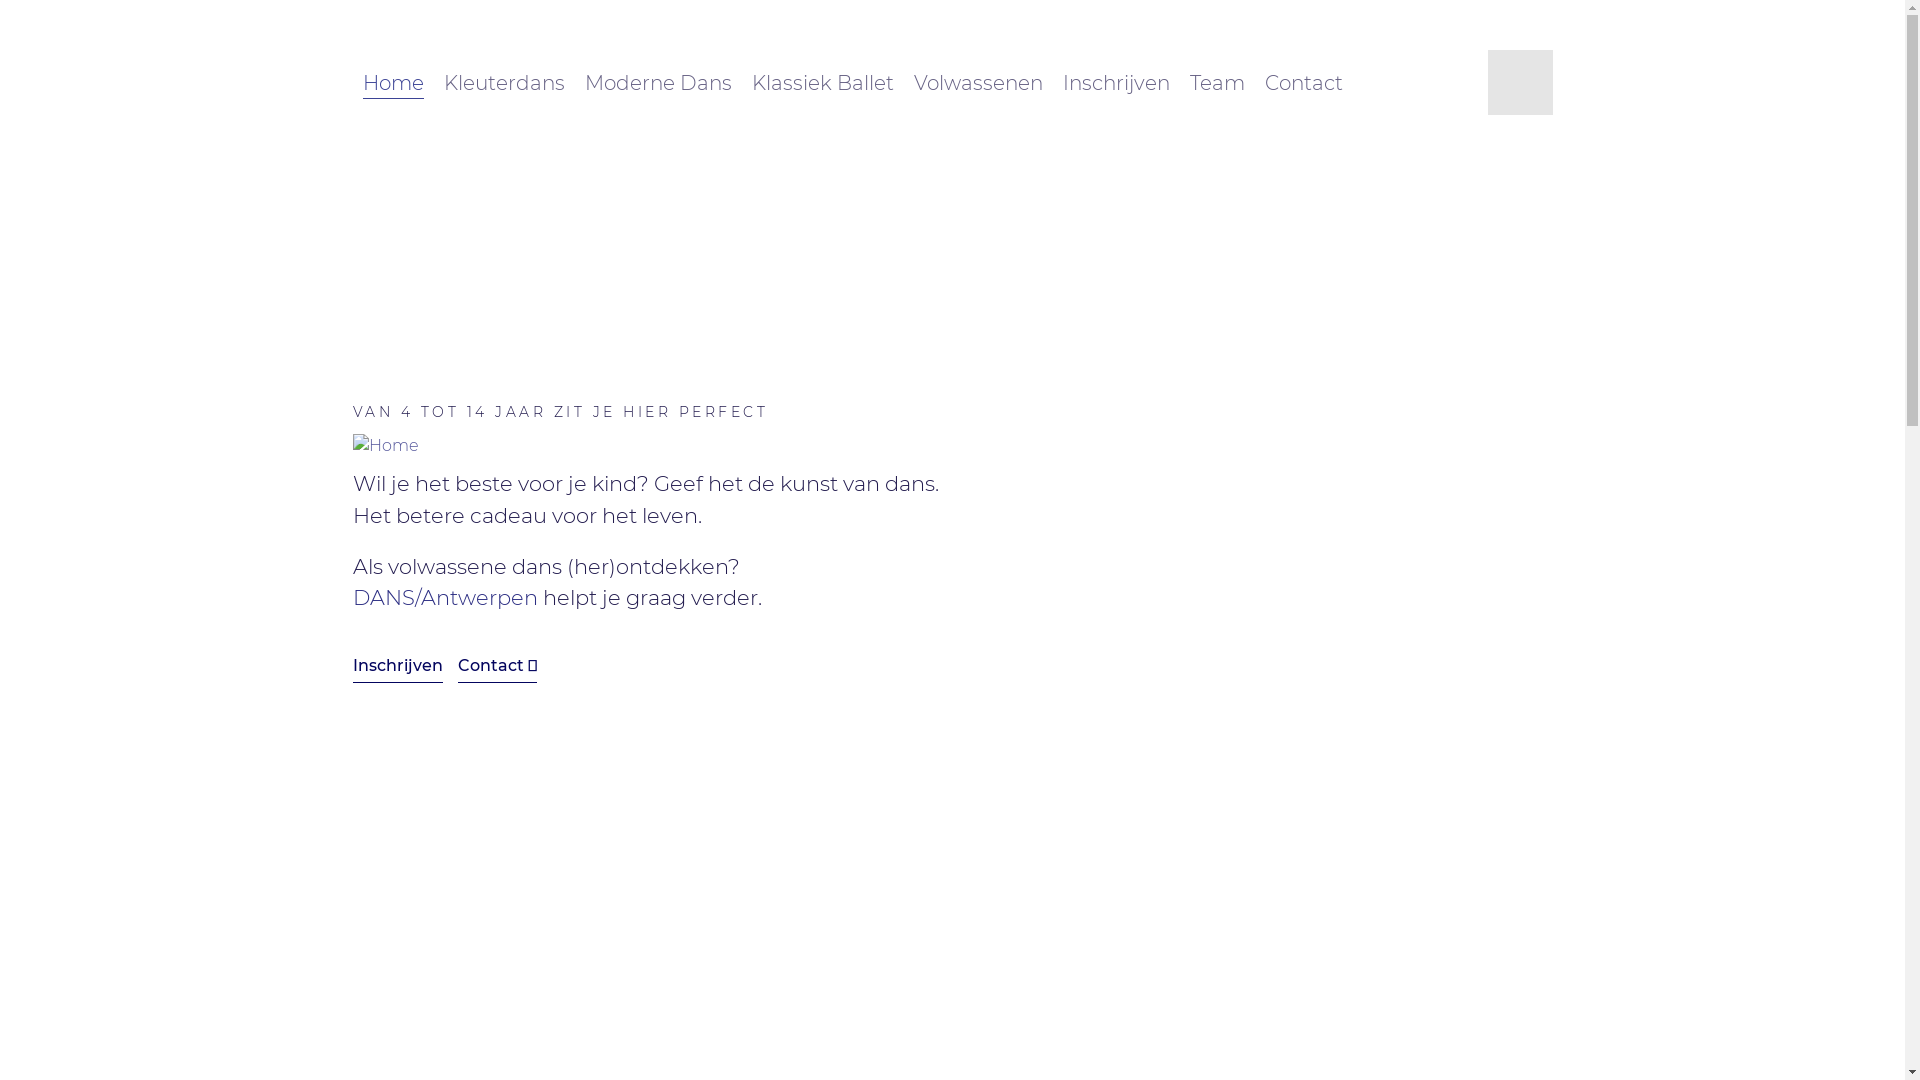 Image resolution: width=1920 pixels, height=1080 pixels. Describe the element at coordinates (444, 598) in the screenshot. I see `DANS/Antwerpen` at that location.